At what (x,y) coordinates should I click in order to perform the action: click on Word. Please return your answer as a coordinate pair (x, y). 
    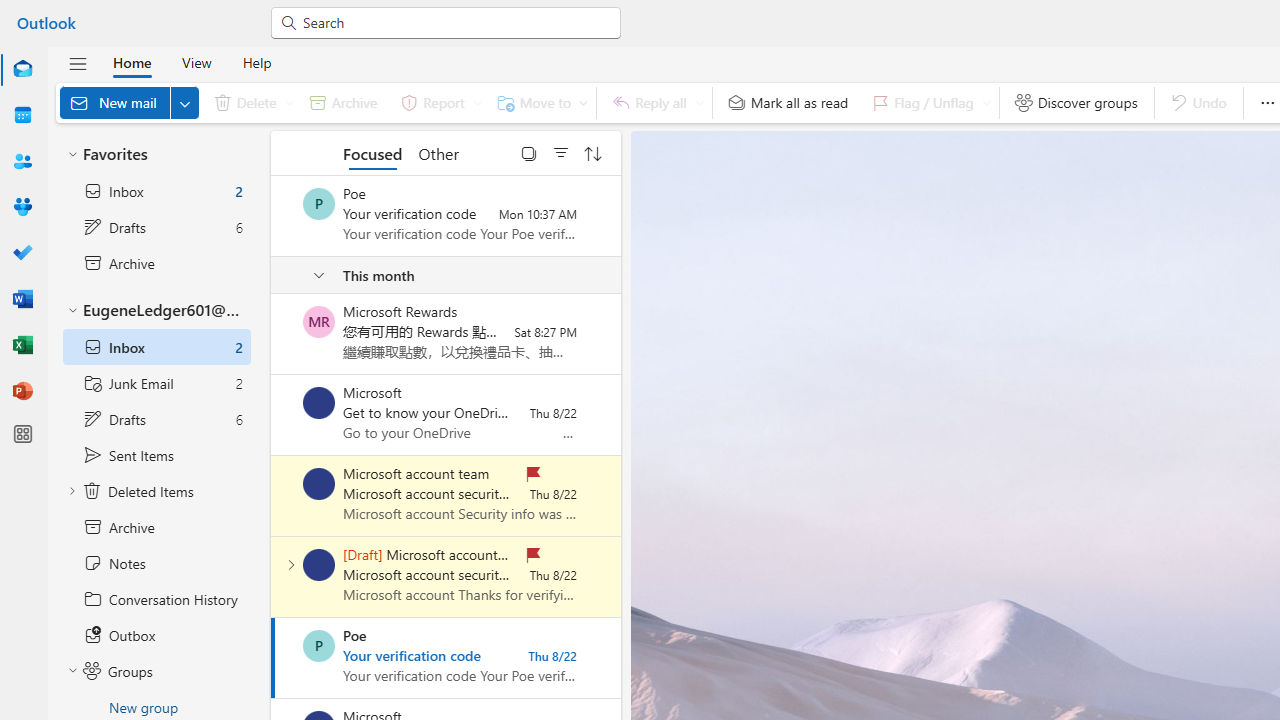
    Looking at the image, I should click on (22, 300).